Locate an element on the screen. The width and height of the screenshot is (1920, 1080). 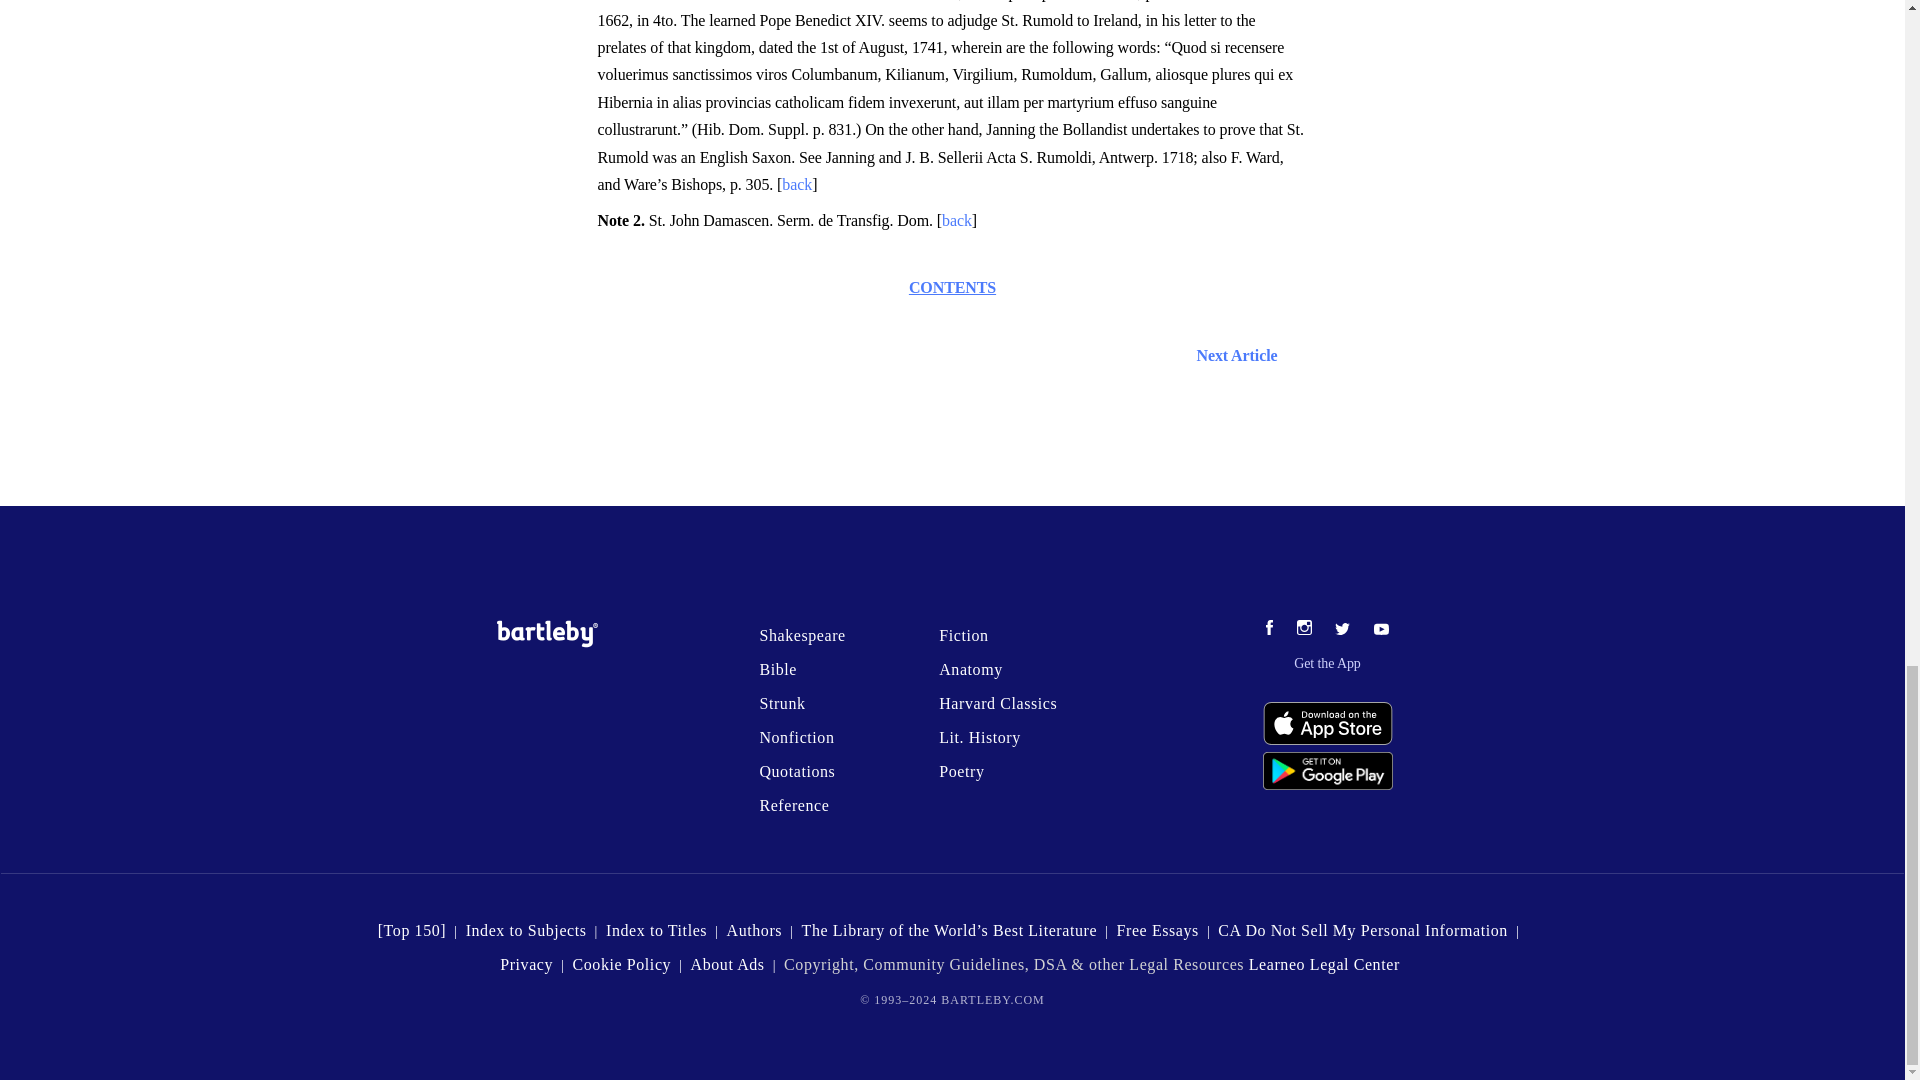
Next Article is located at coordinates (953, 356).